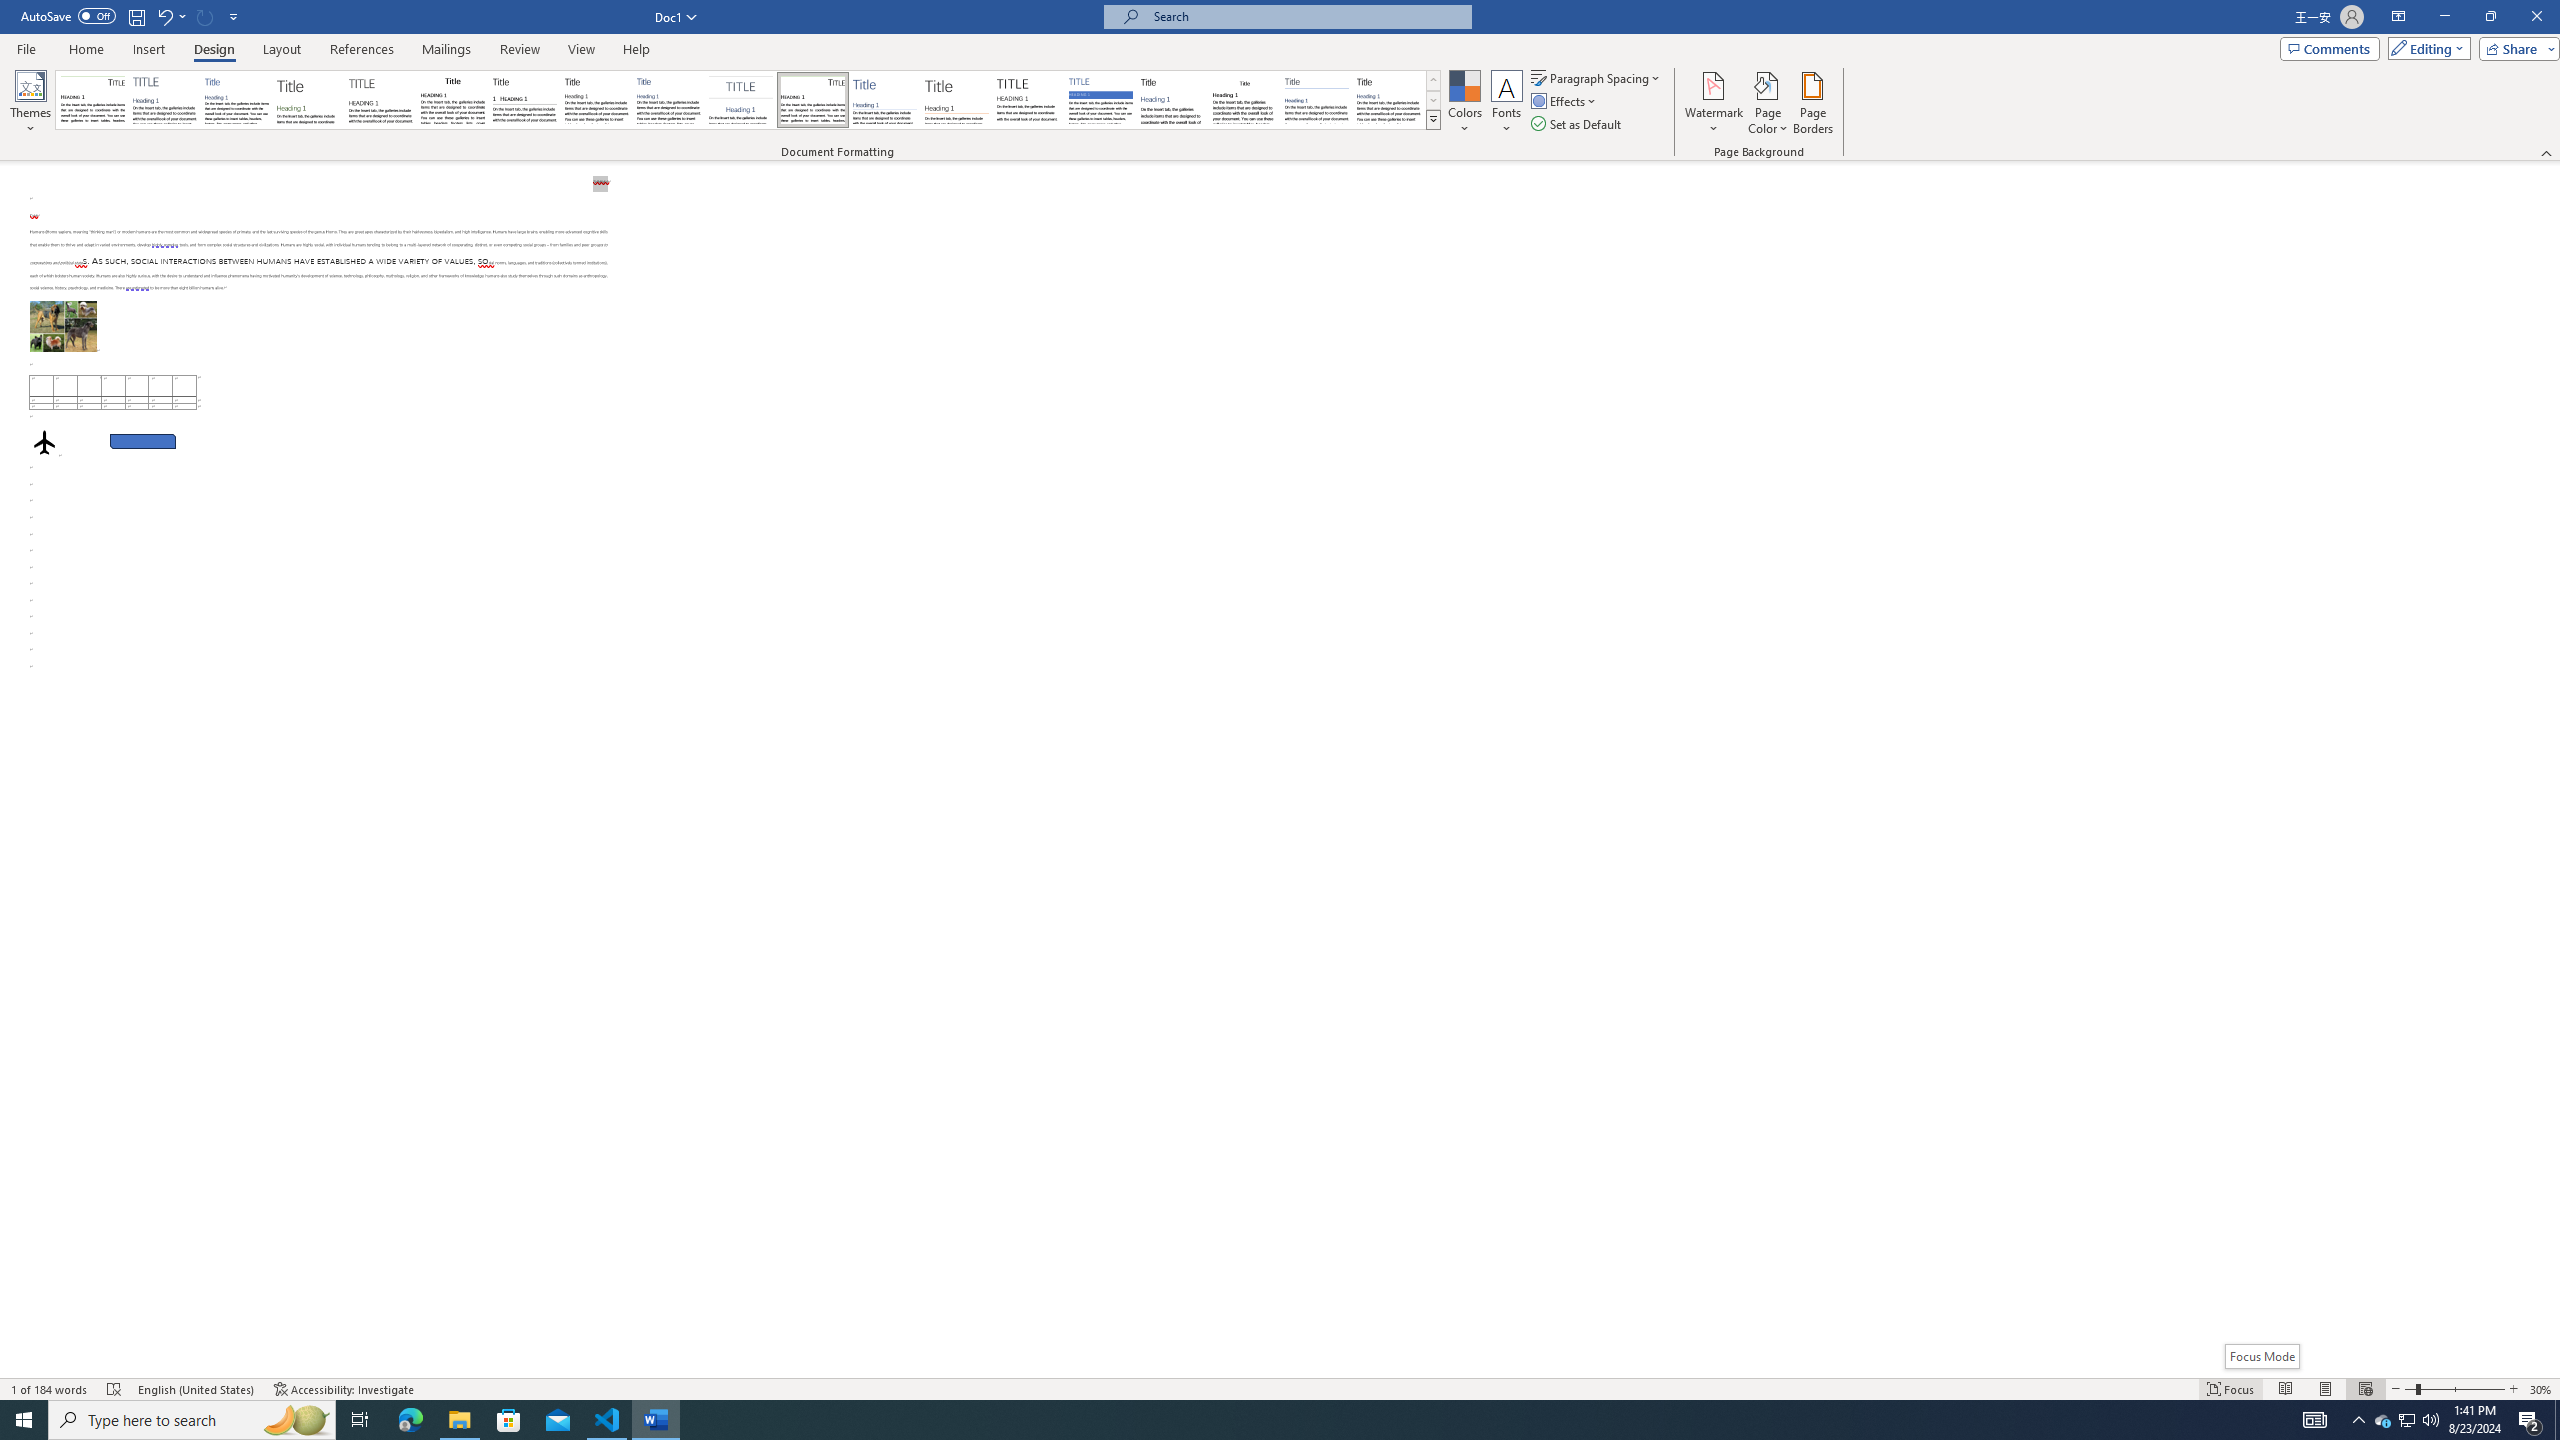 The height and width of the screenshot is (1440, 2560). What do you see at coordinates (524, 100) in the screenshot?
I see `Black & White (Numbered)` at bounding box center [524, 100].